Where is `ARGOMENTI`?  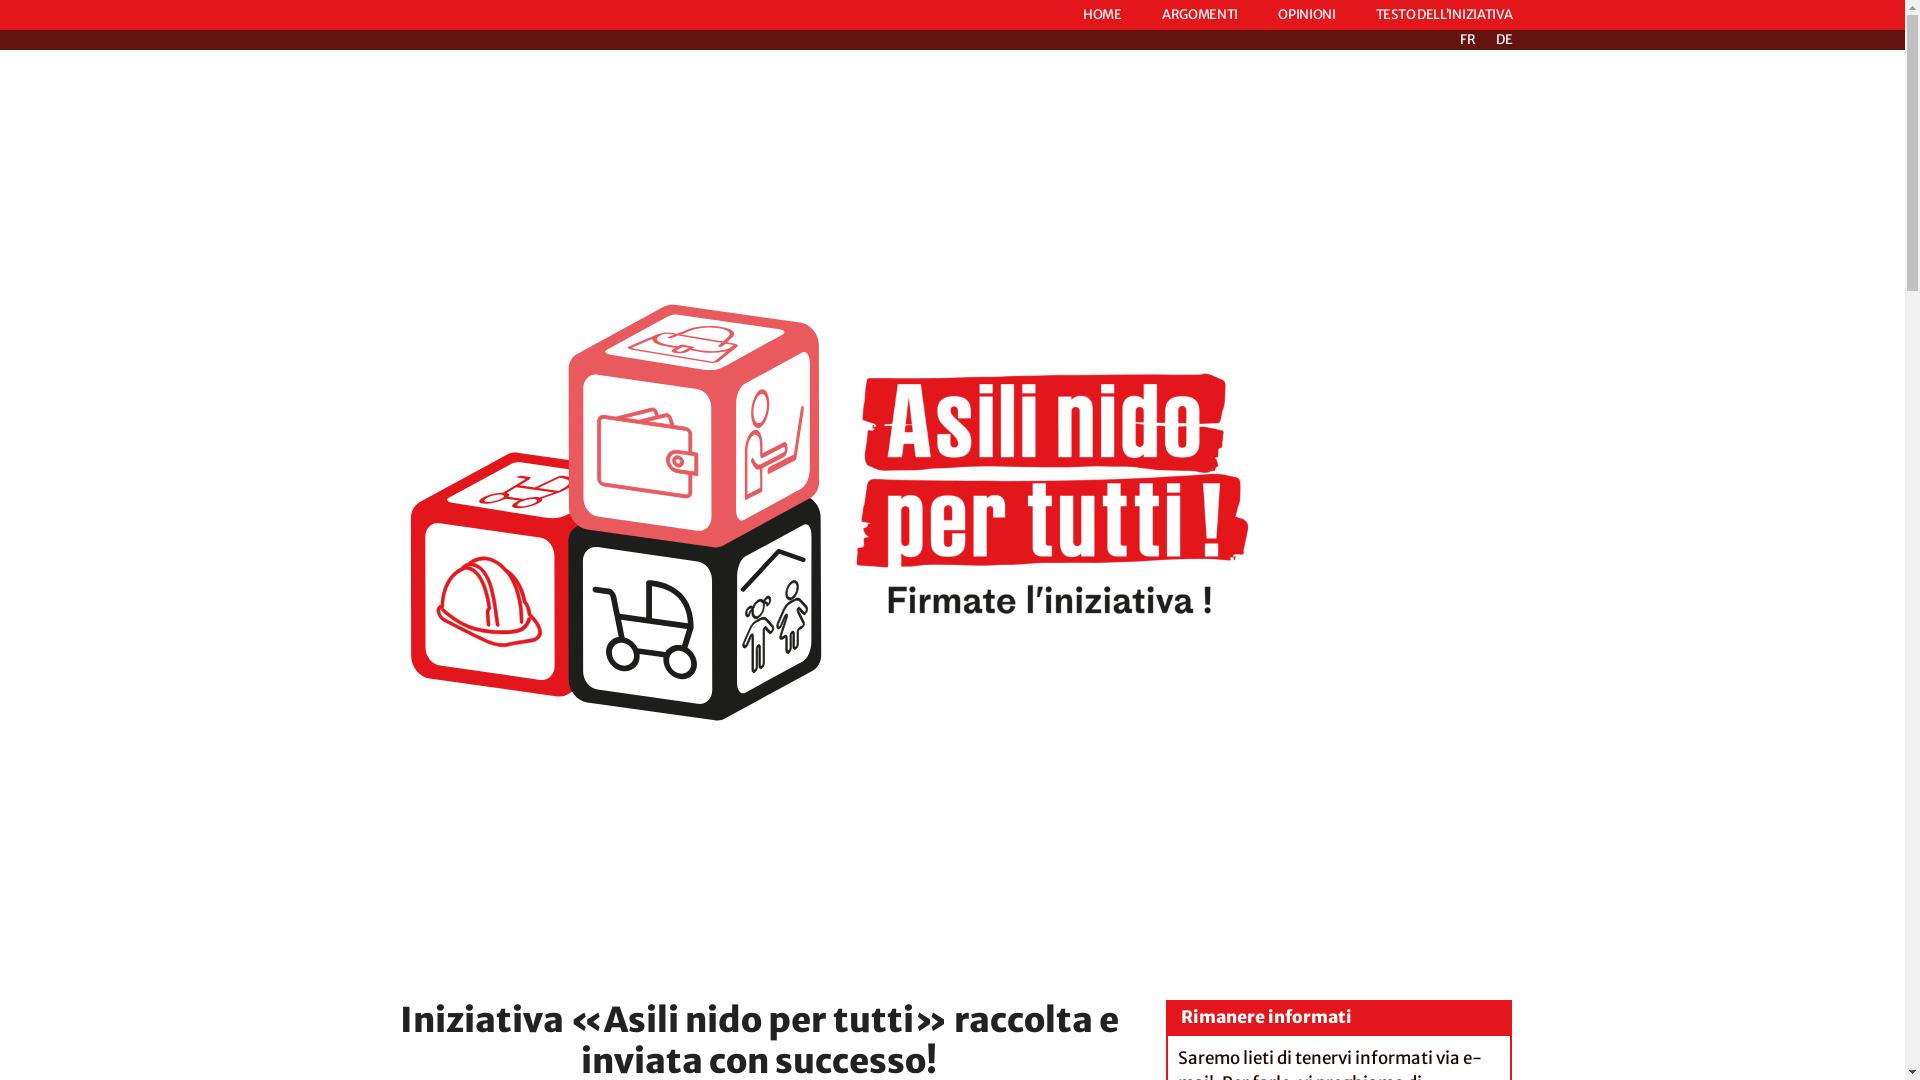
ARGOMENTI is located at coordinates (1200, 15).